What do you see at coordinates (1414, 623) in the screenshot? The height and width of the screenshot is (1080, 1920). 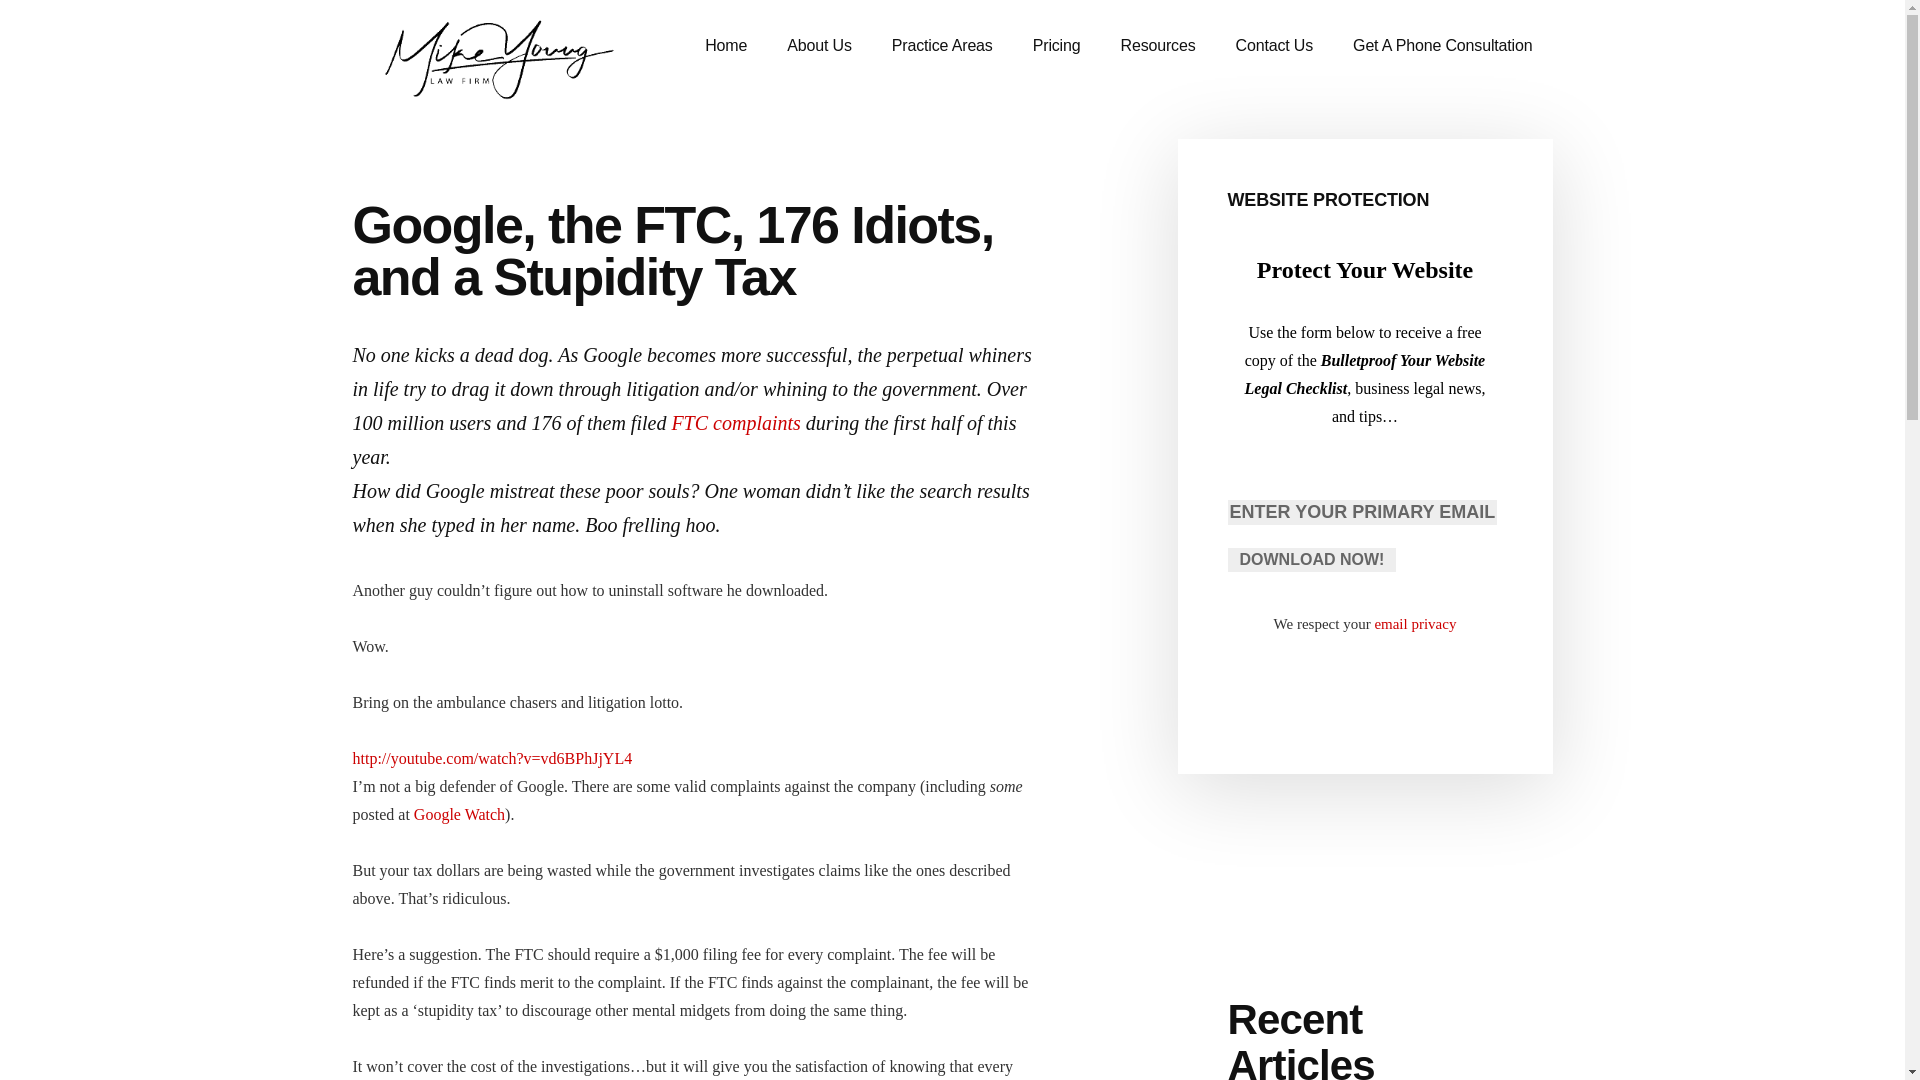 I see `email privacy` at bounding box center [1414, 623].